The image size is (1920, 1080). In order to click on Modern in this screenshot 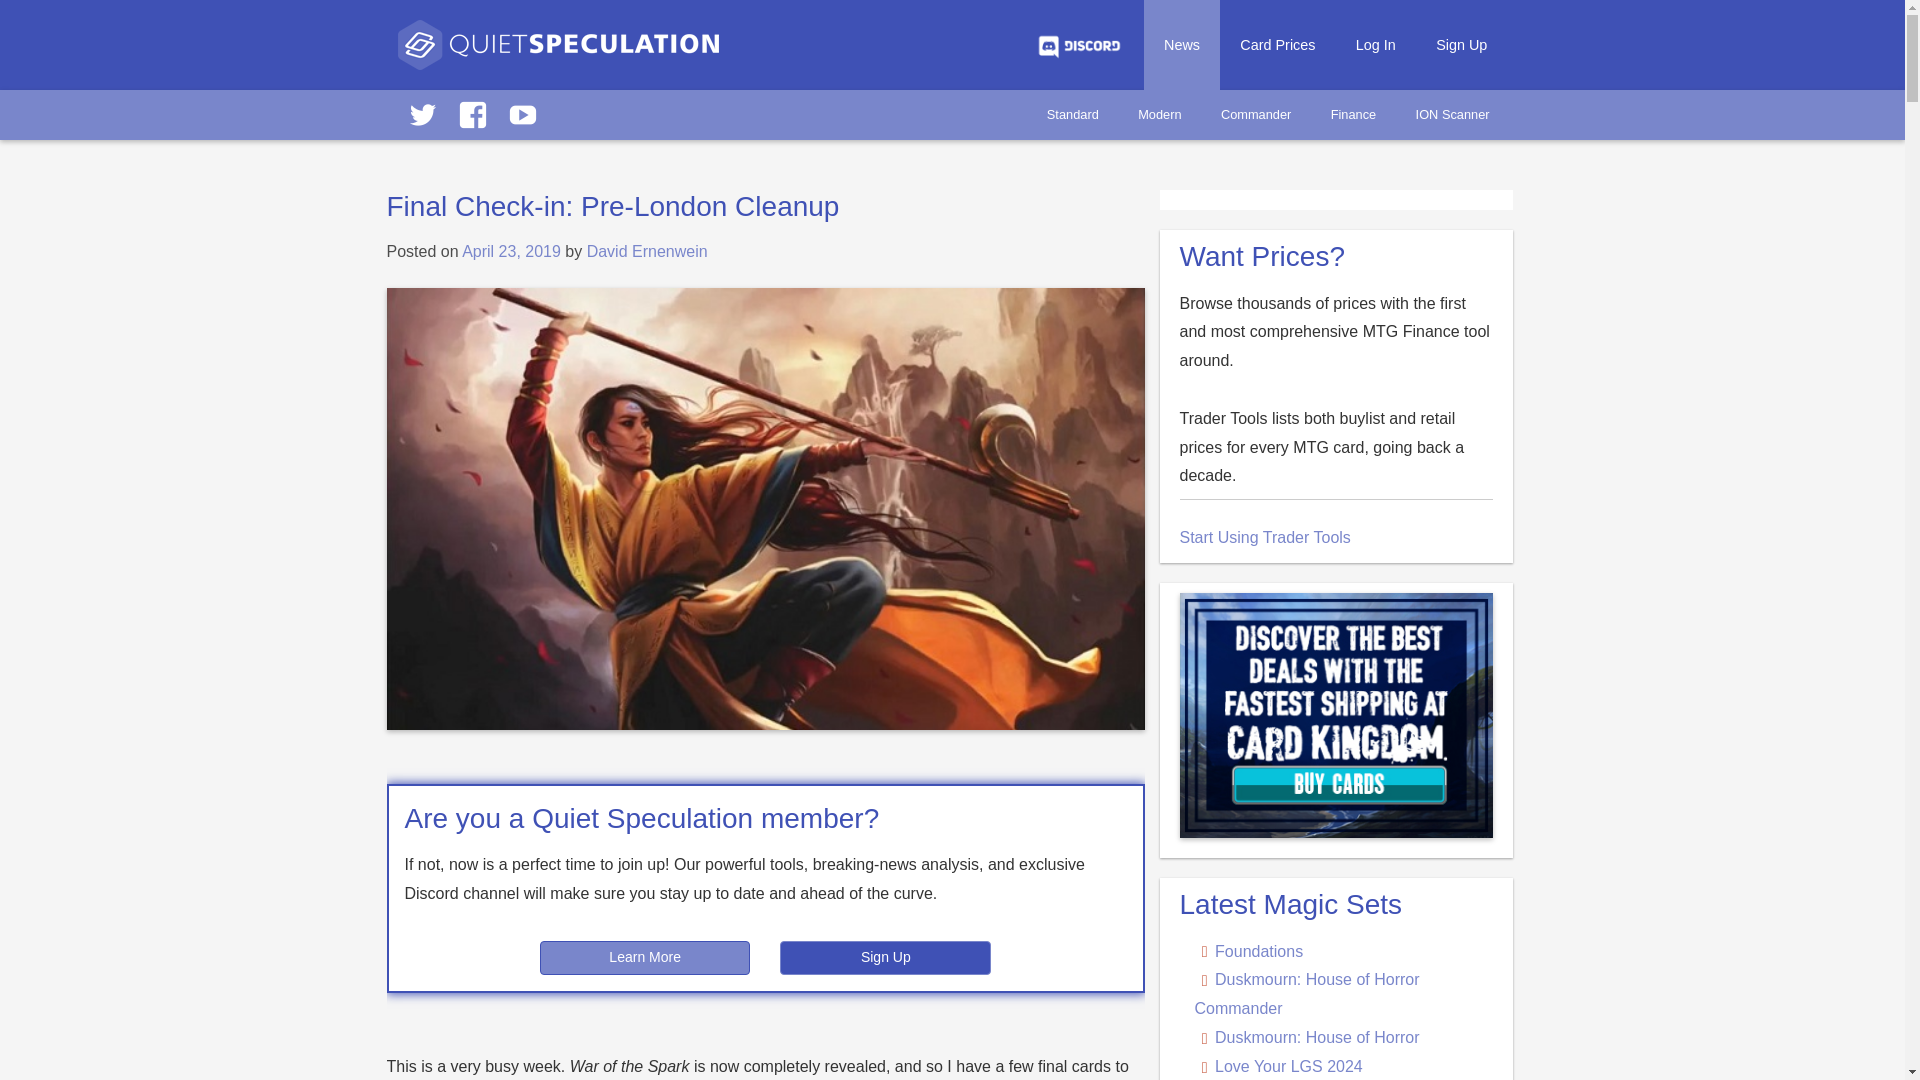, I will do `click(1158, 114)`.